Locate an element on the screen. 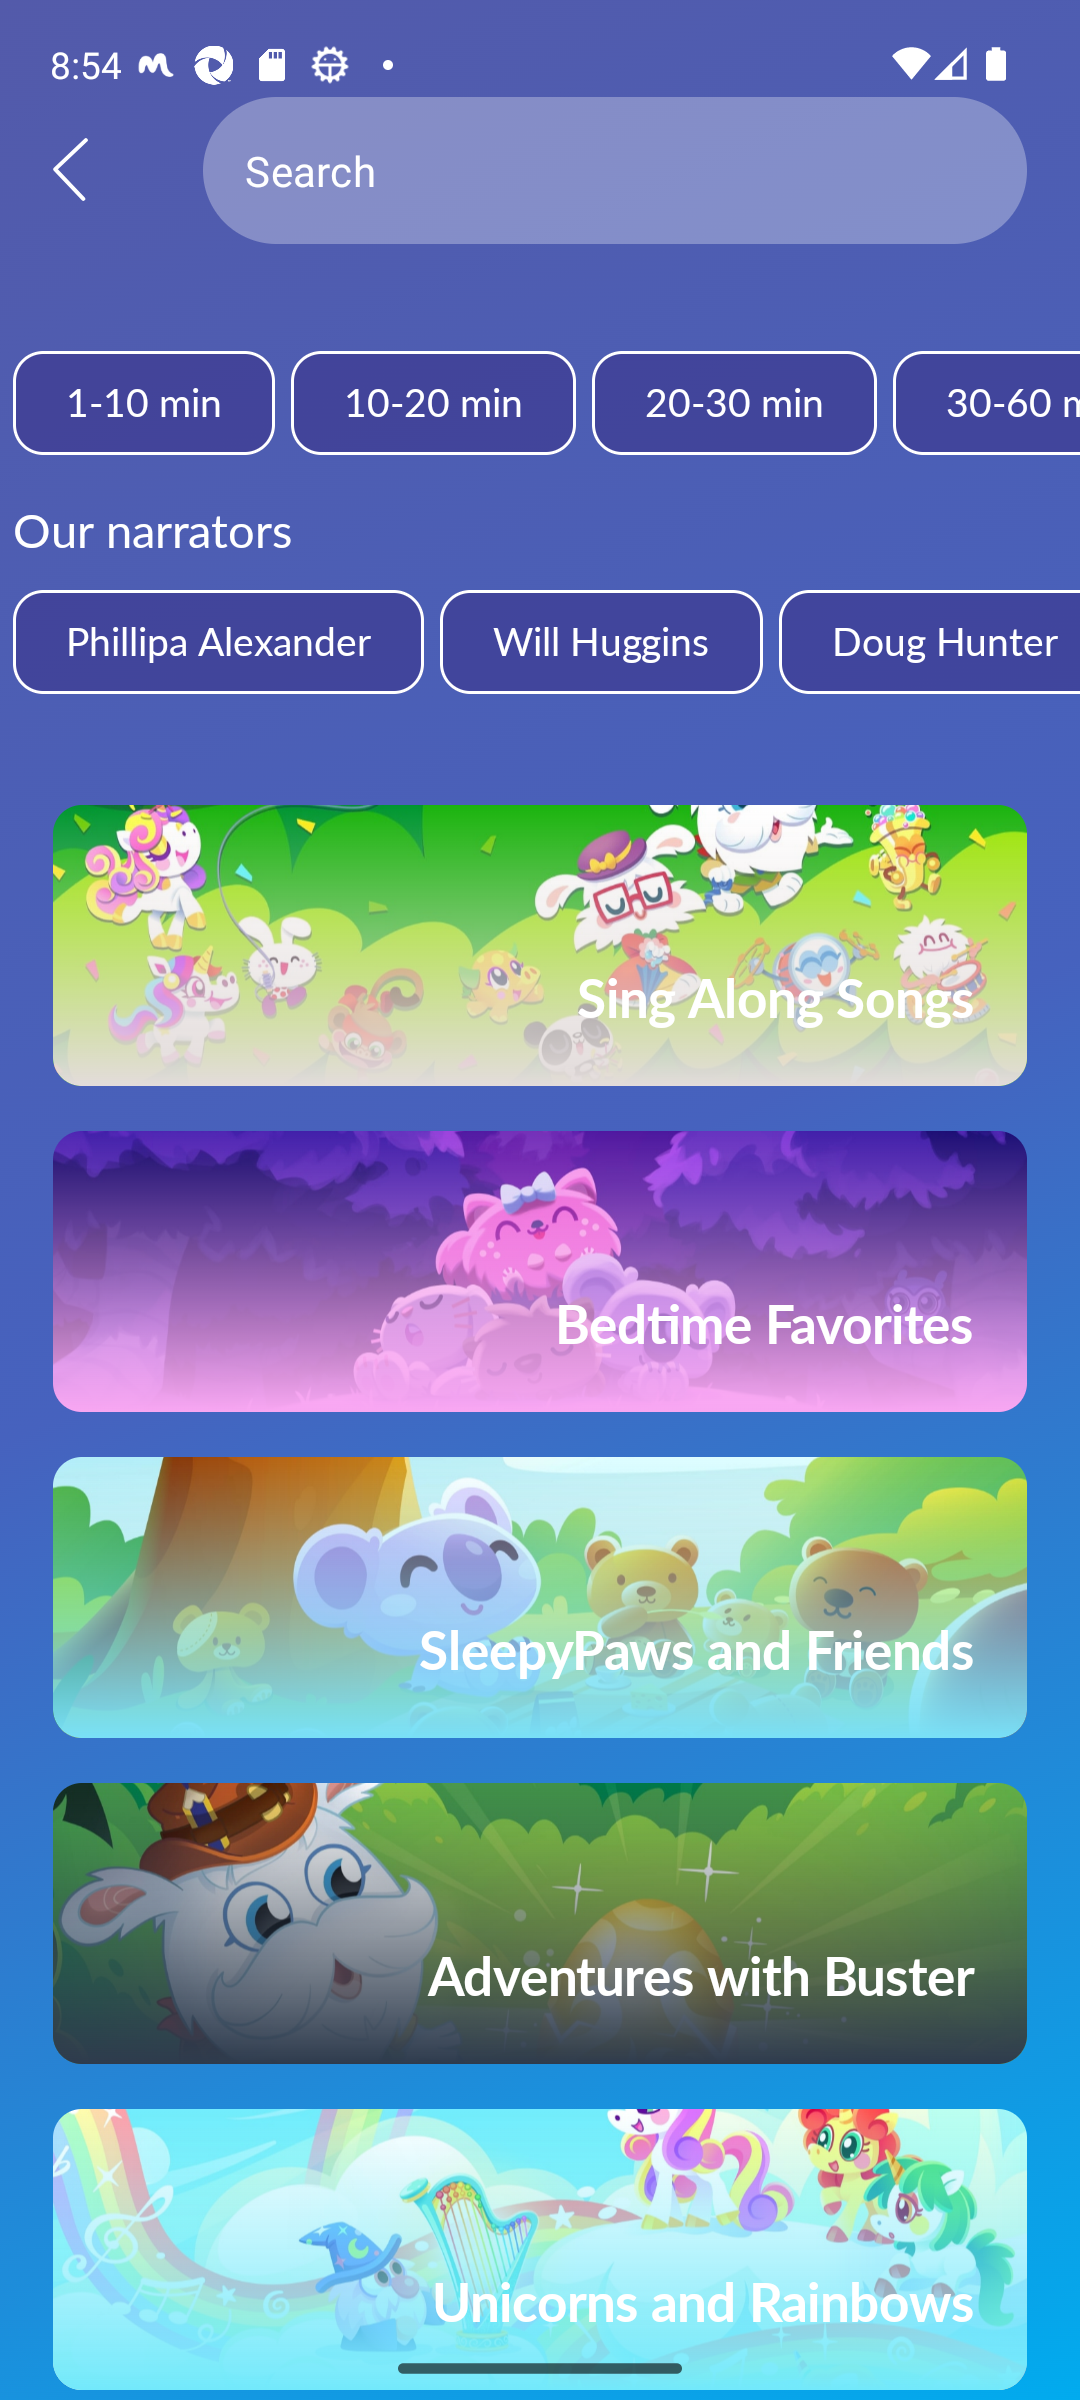 The image size is (1080, 2400). Sing Along Songs is located at coordinates (540, 944).